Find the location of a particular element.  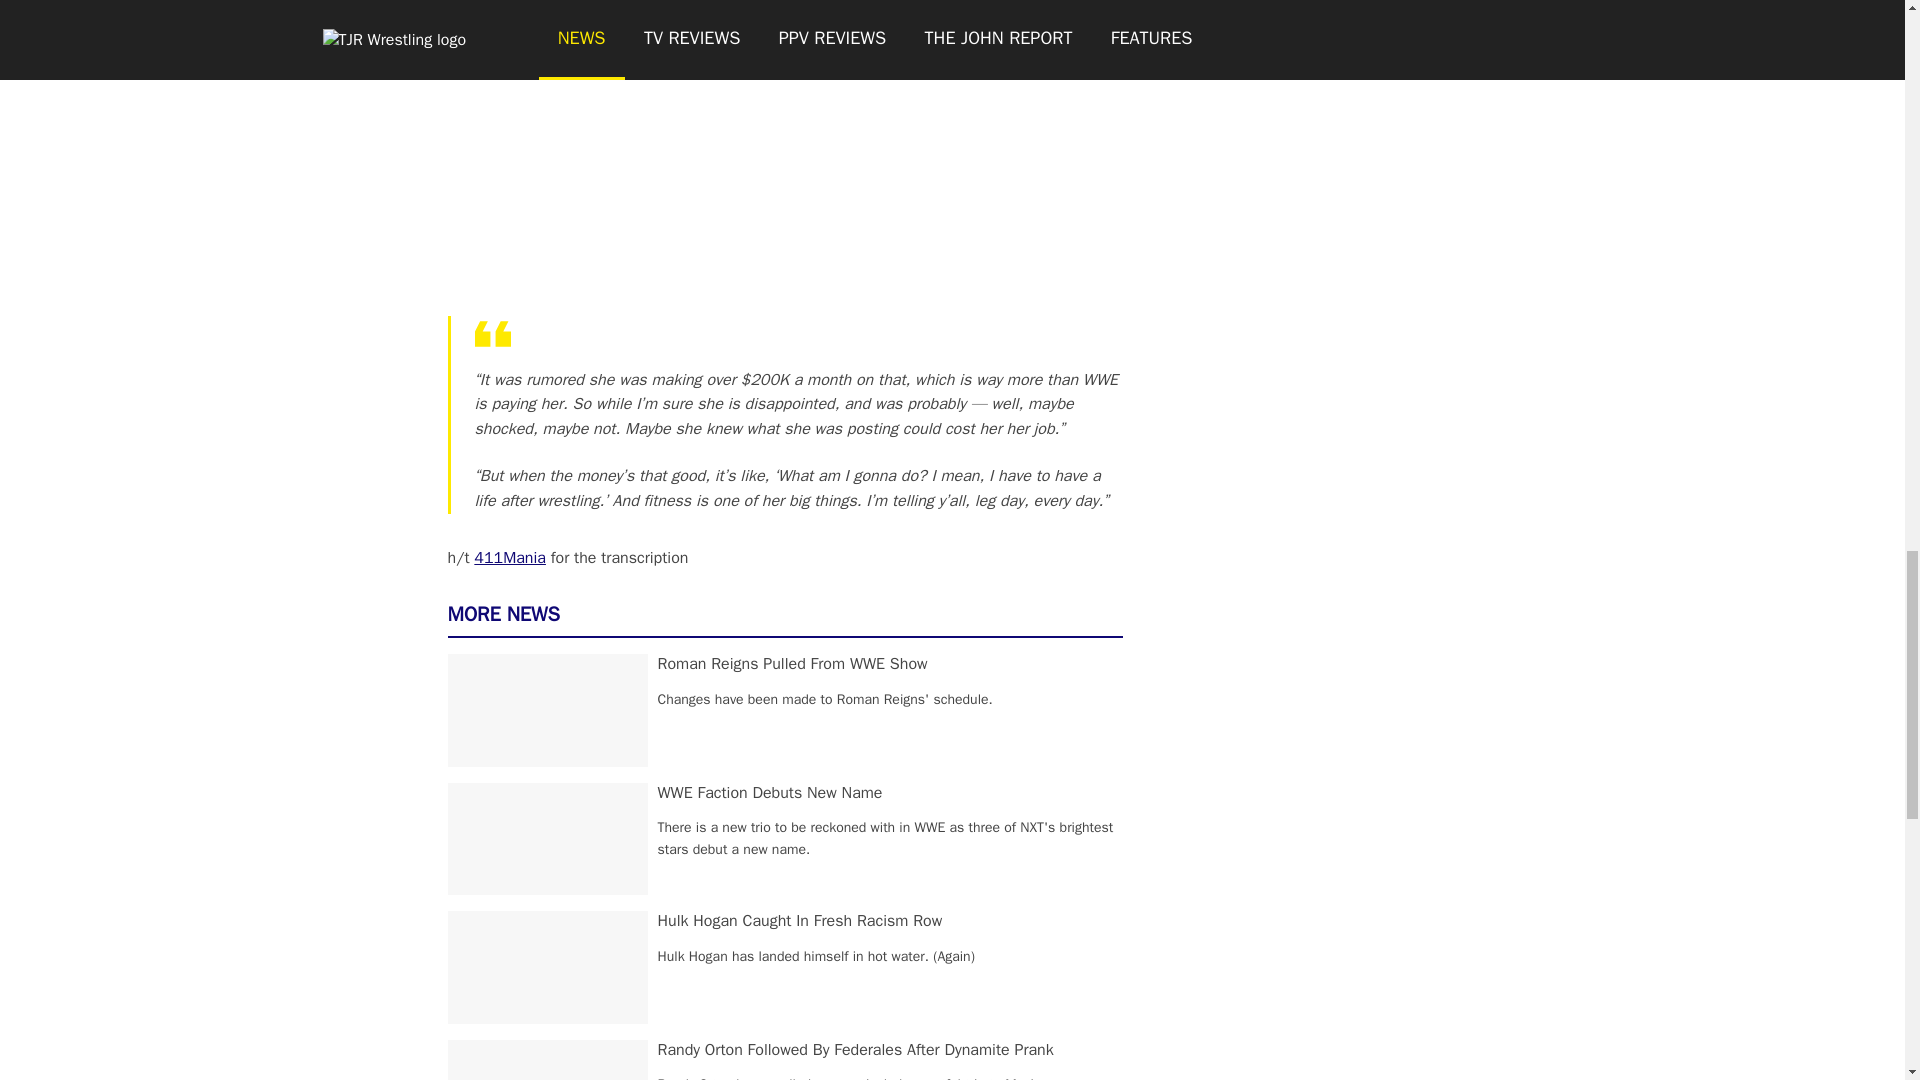

Roman Reigns Pulled From WWE Show is located at coordinates (792, 664).